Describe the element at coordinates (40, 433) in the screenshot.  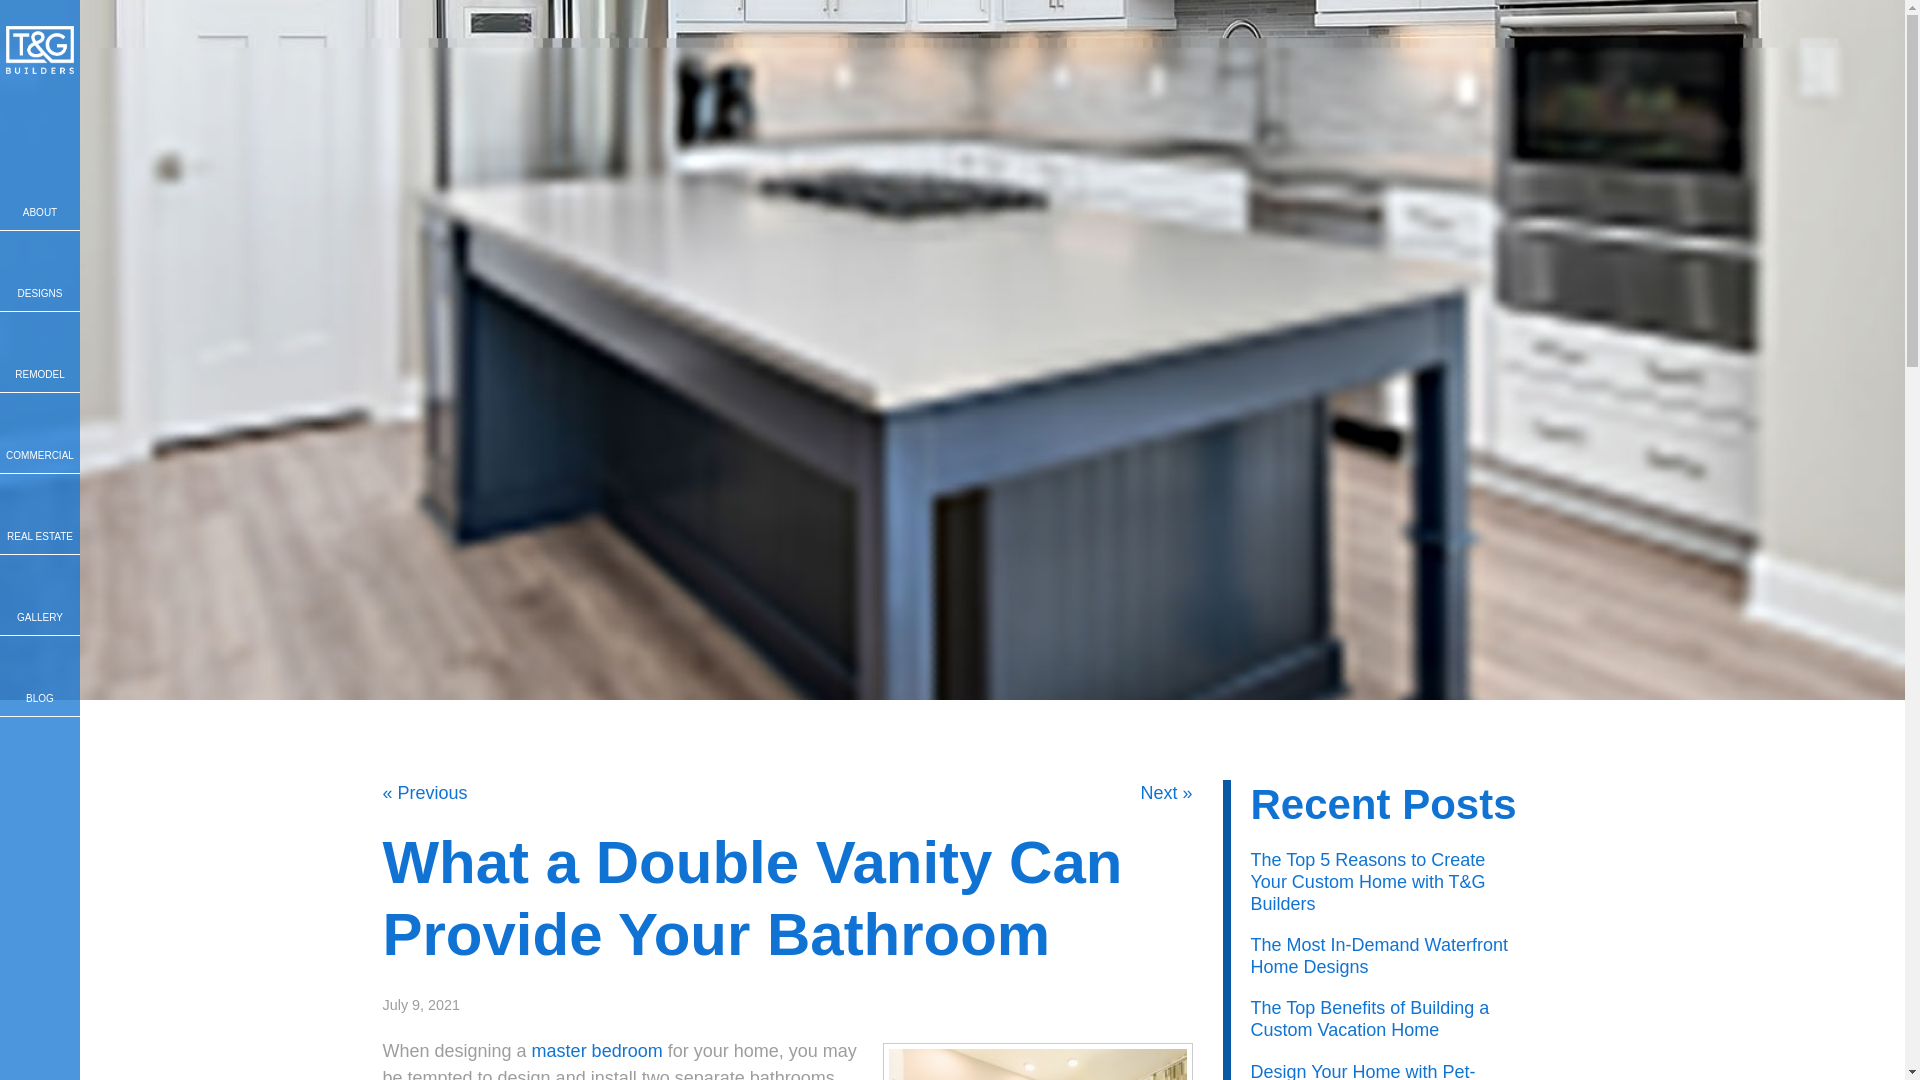
I see `COMMERCIAL` at that location.